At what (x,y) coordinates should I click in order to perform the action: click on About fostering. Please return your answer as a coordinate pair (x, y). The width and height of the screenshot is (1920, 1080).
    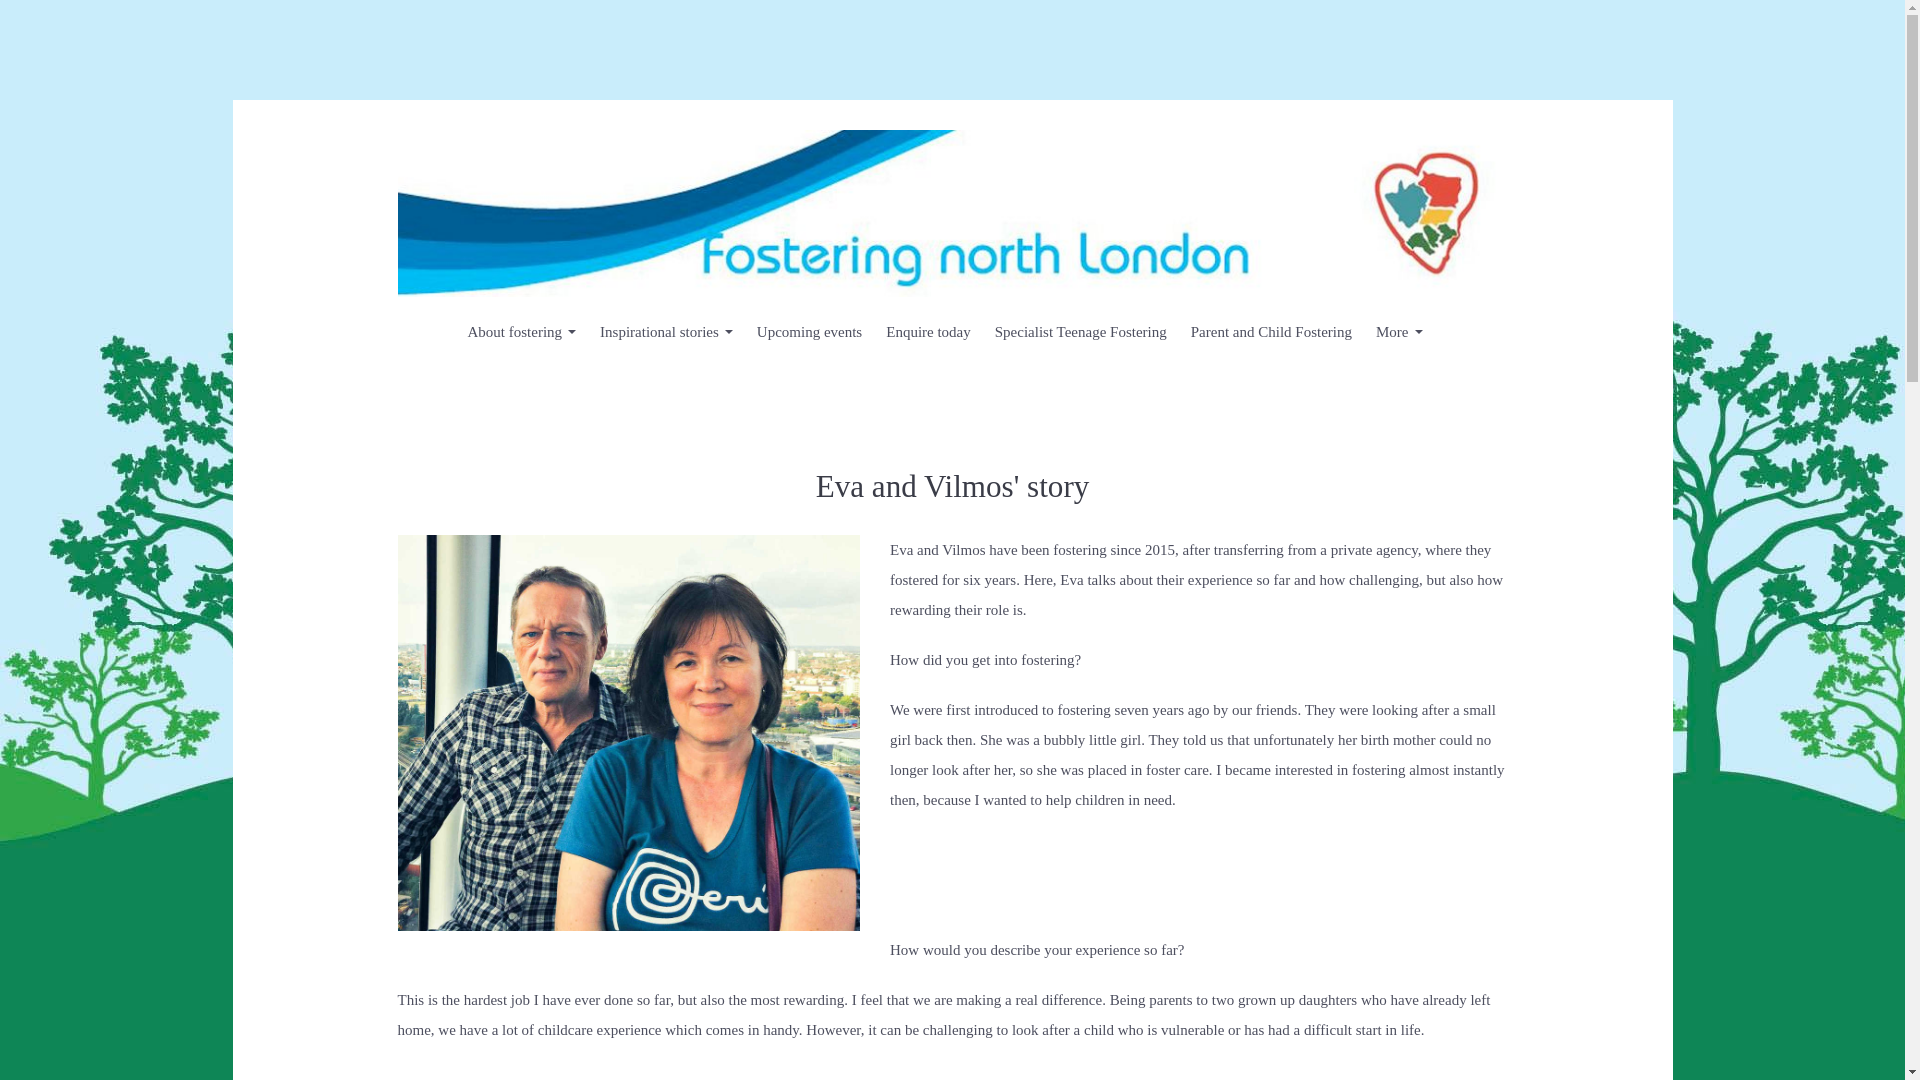
    Looking at the image, I should click on (522, 332).